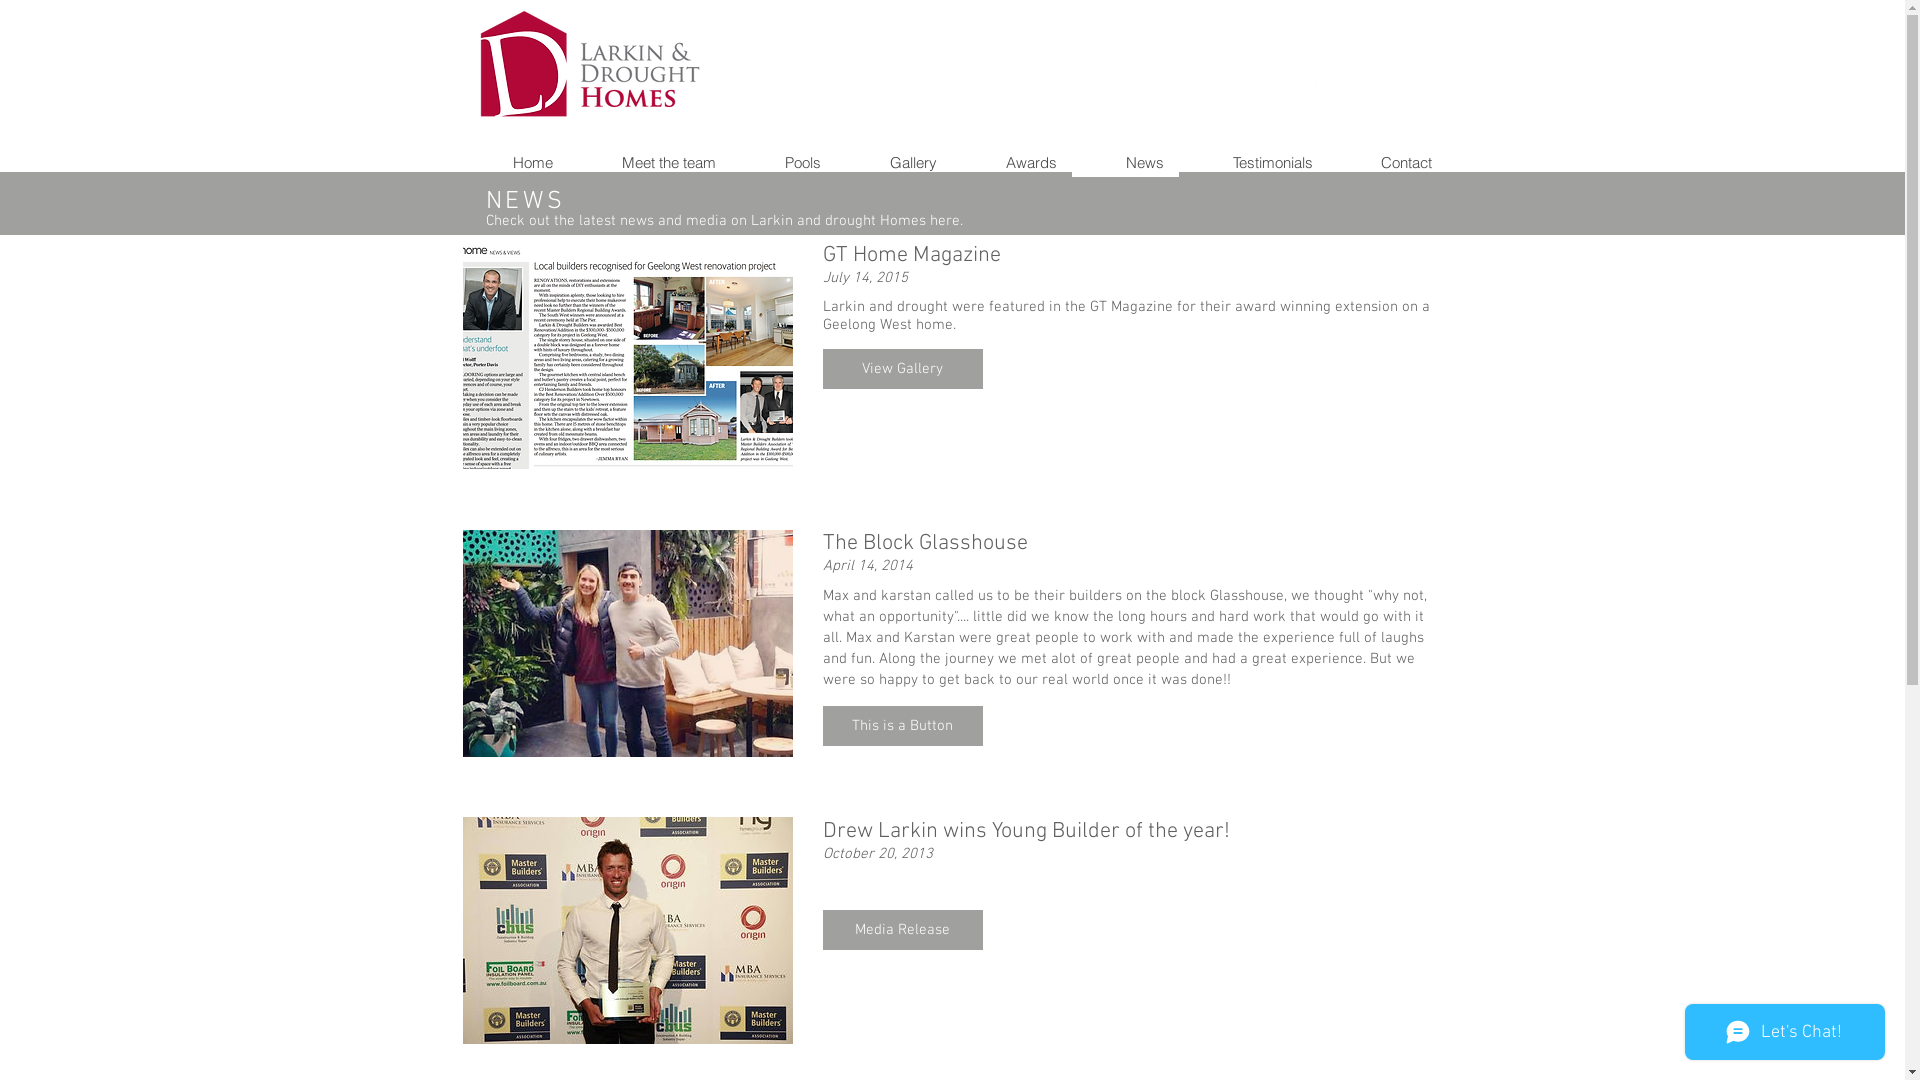  What do you see at coordinates (1012, 162) in the screenshot?
I see `Awards` at bounding box center [1012, 162].